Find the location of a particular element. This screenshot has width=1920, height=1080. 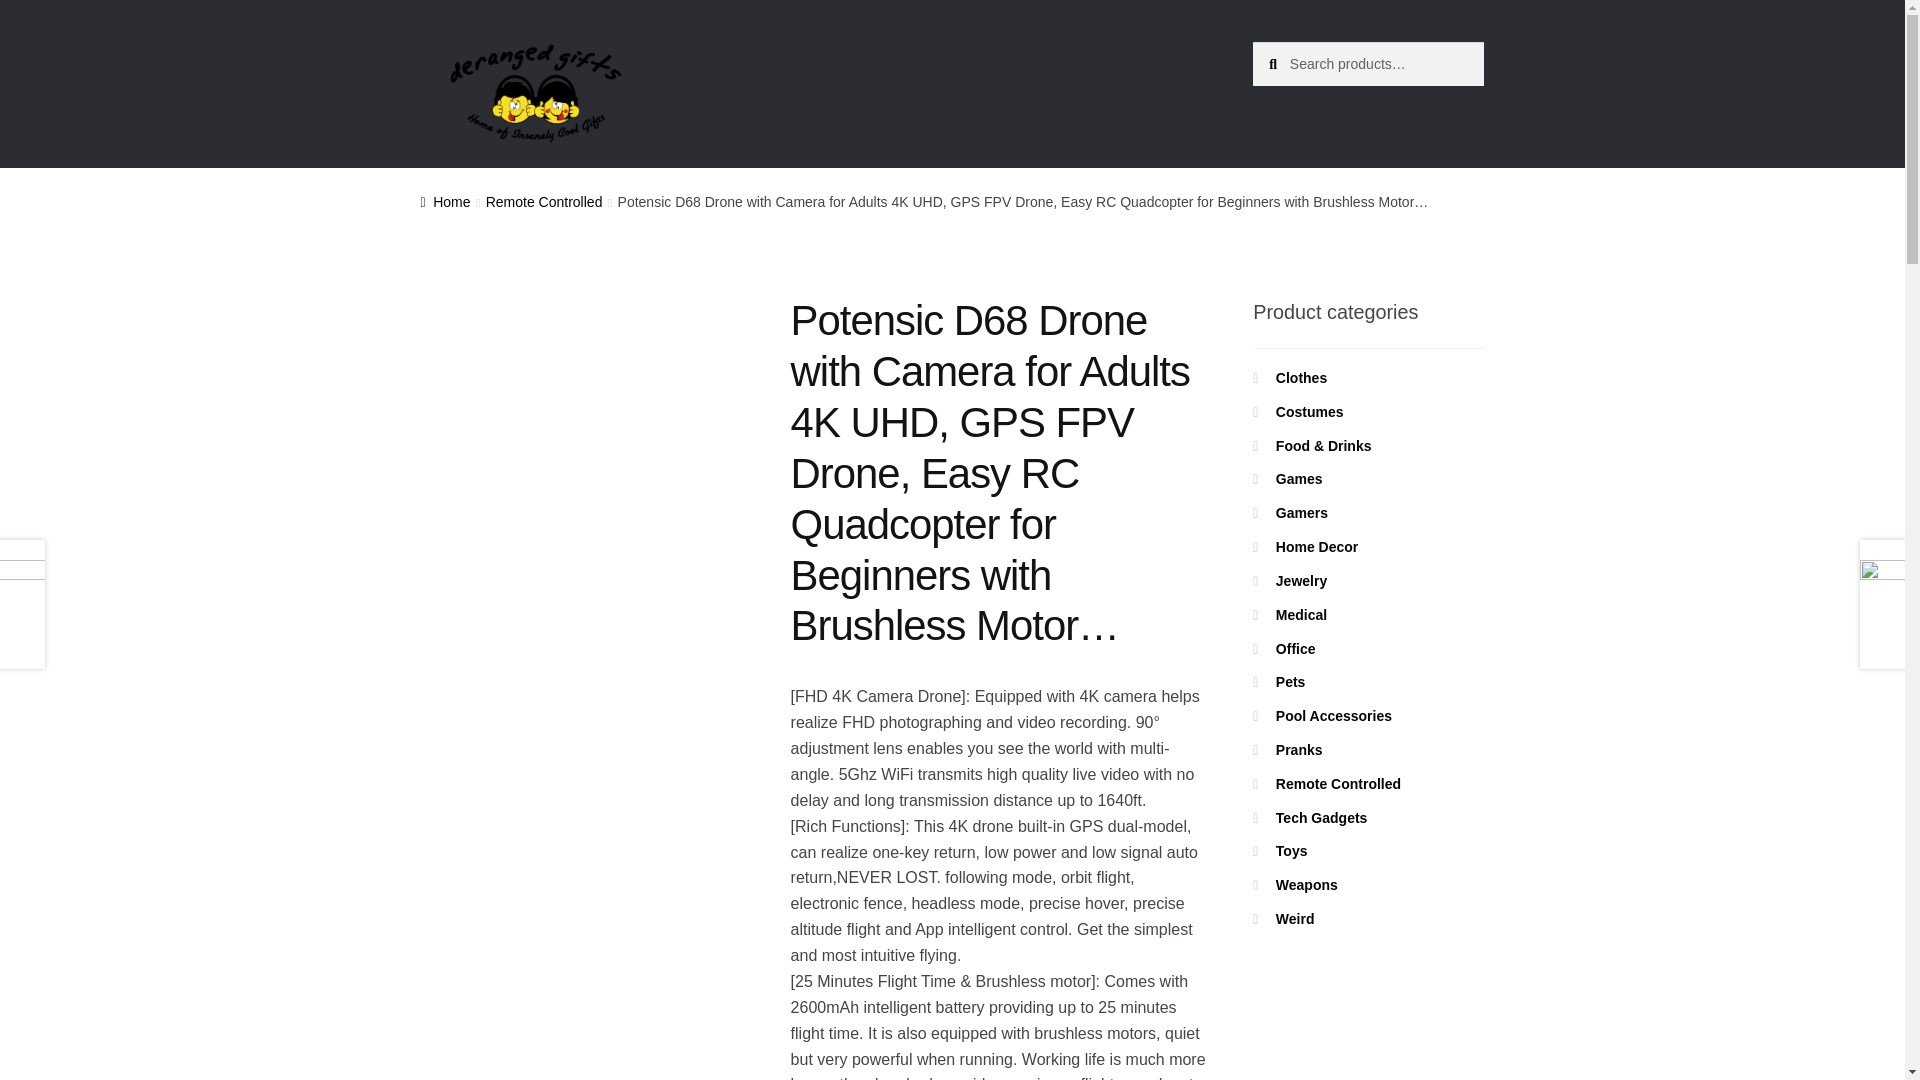

Medical is located at coordinates (1301, 614).